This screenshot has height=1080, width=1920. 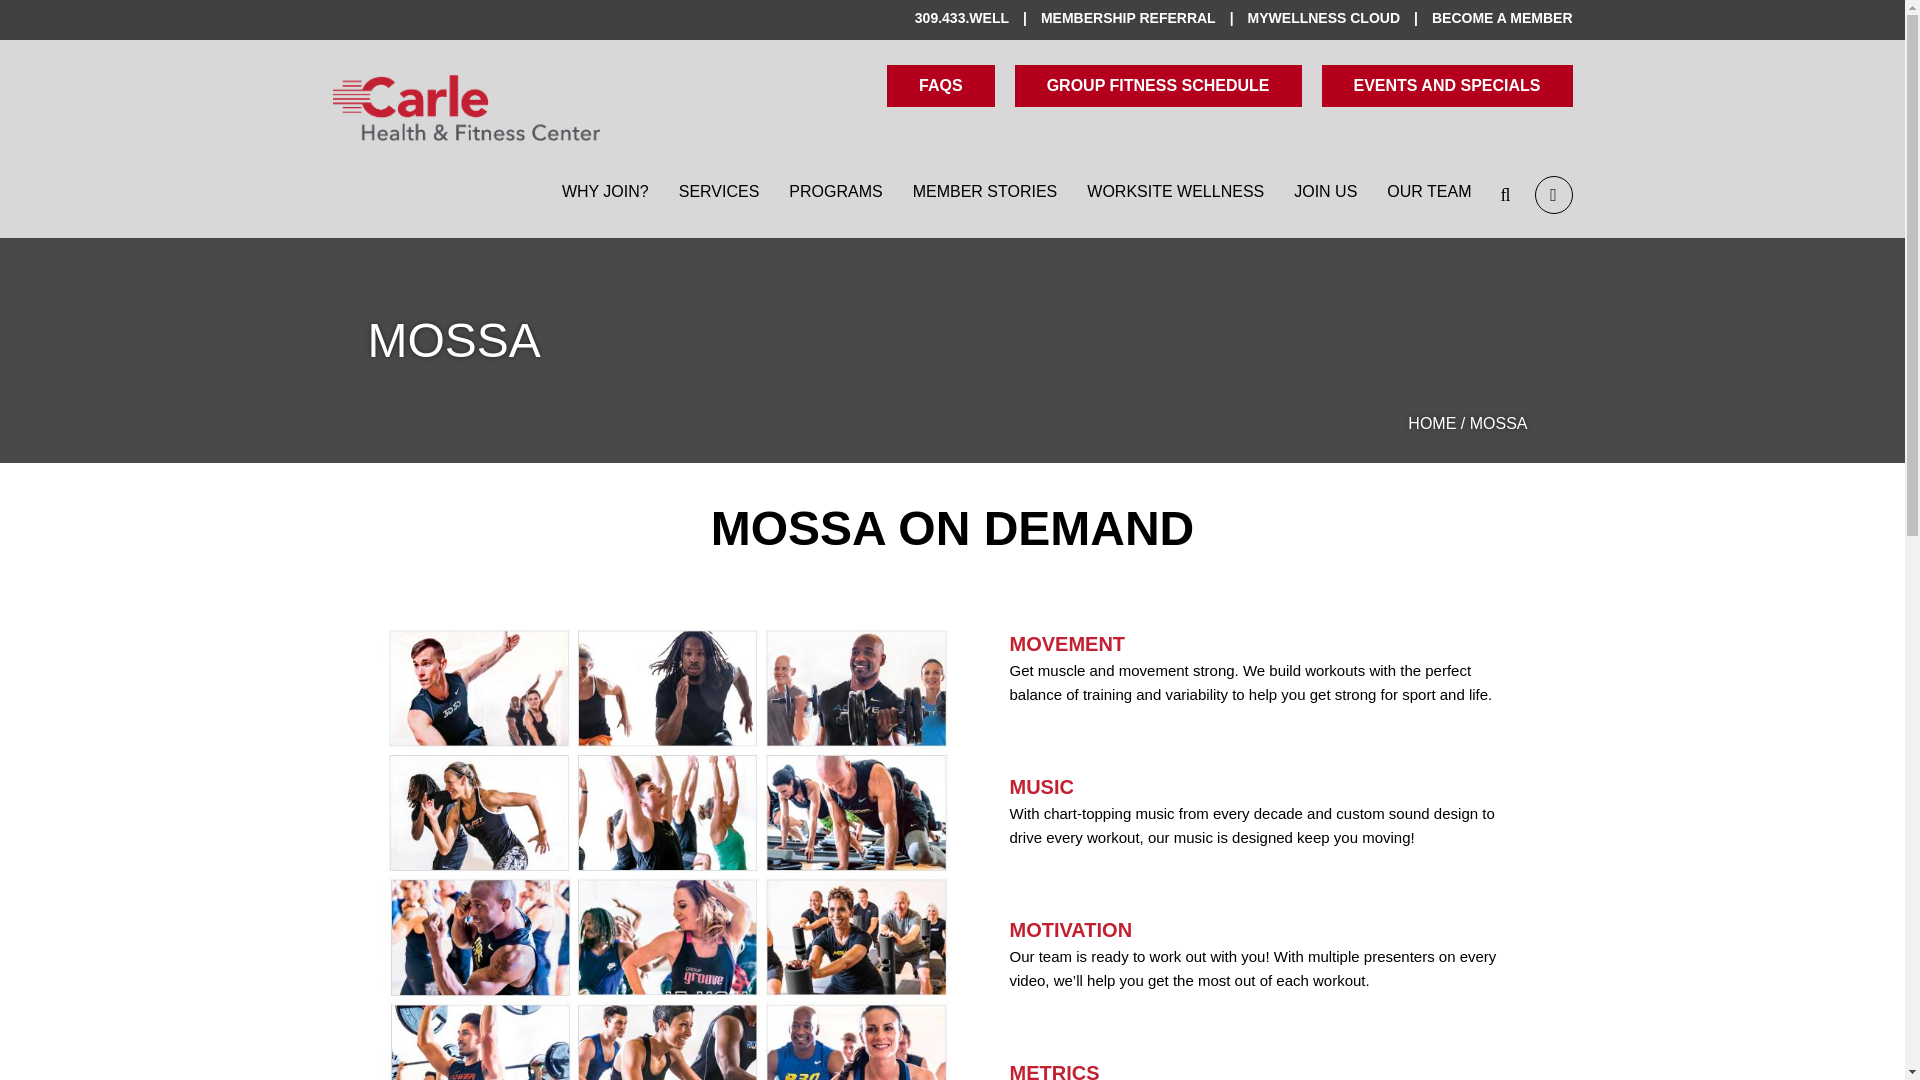 What do you see at coordinates (1553, 194) in the screenshot?
I see `FACEBOOK` at bounding box center [1553, 194].